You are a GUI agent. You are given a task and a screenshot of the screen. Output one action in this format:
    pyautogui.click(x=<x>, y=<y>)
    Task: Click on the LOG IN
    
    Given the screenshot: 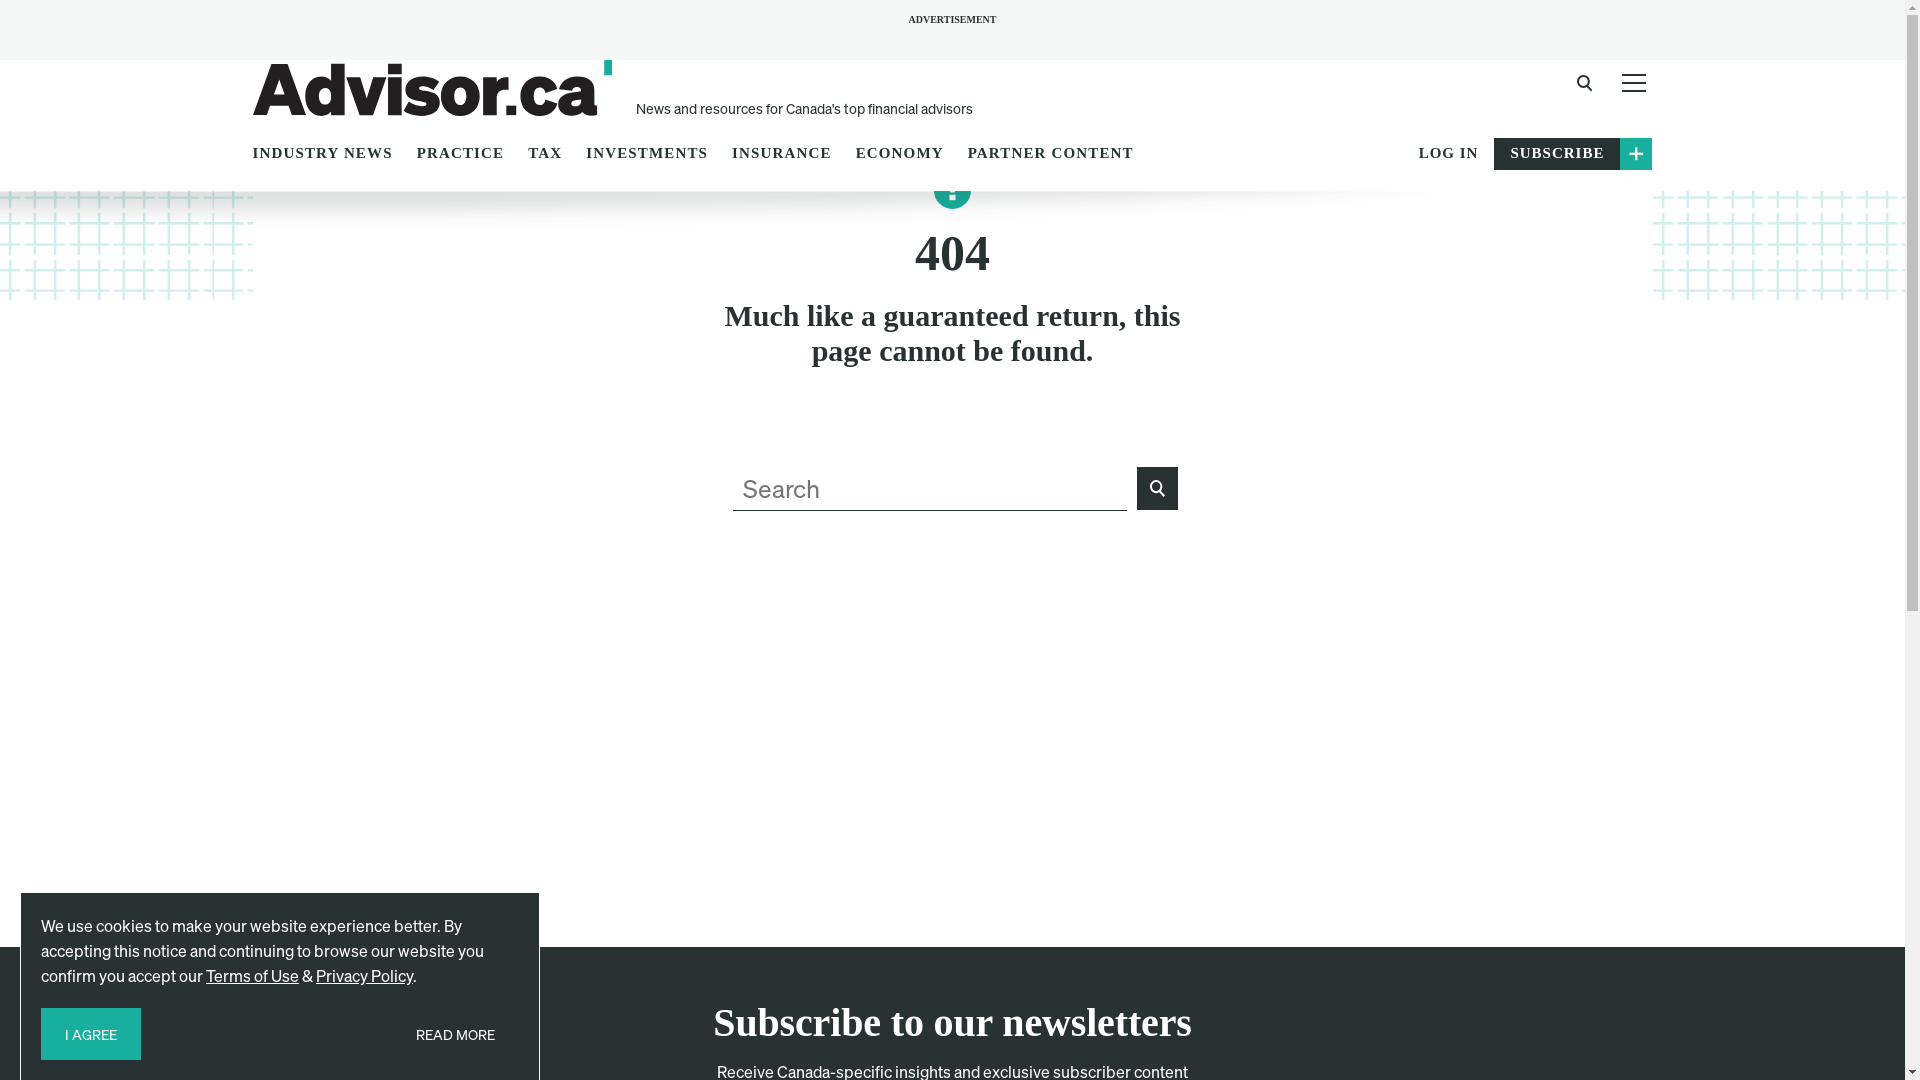 What is the action you would take?
    pyautogui.click(x=1449, y=154)
    